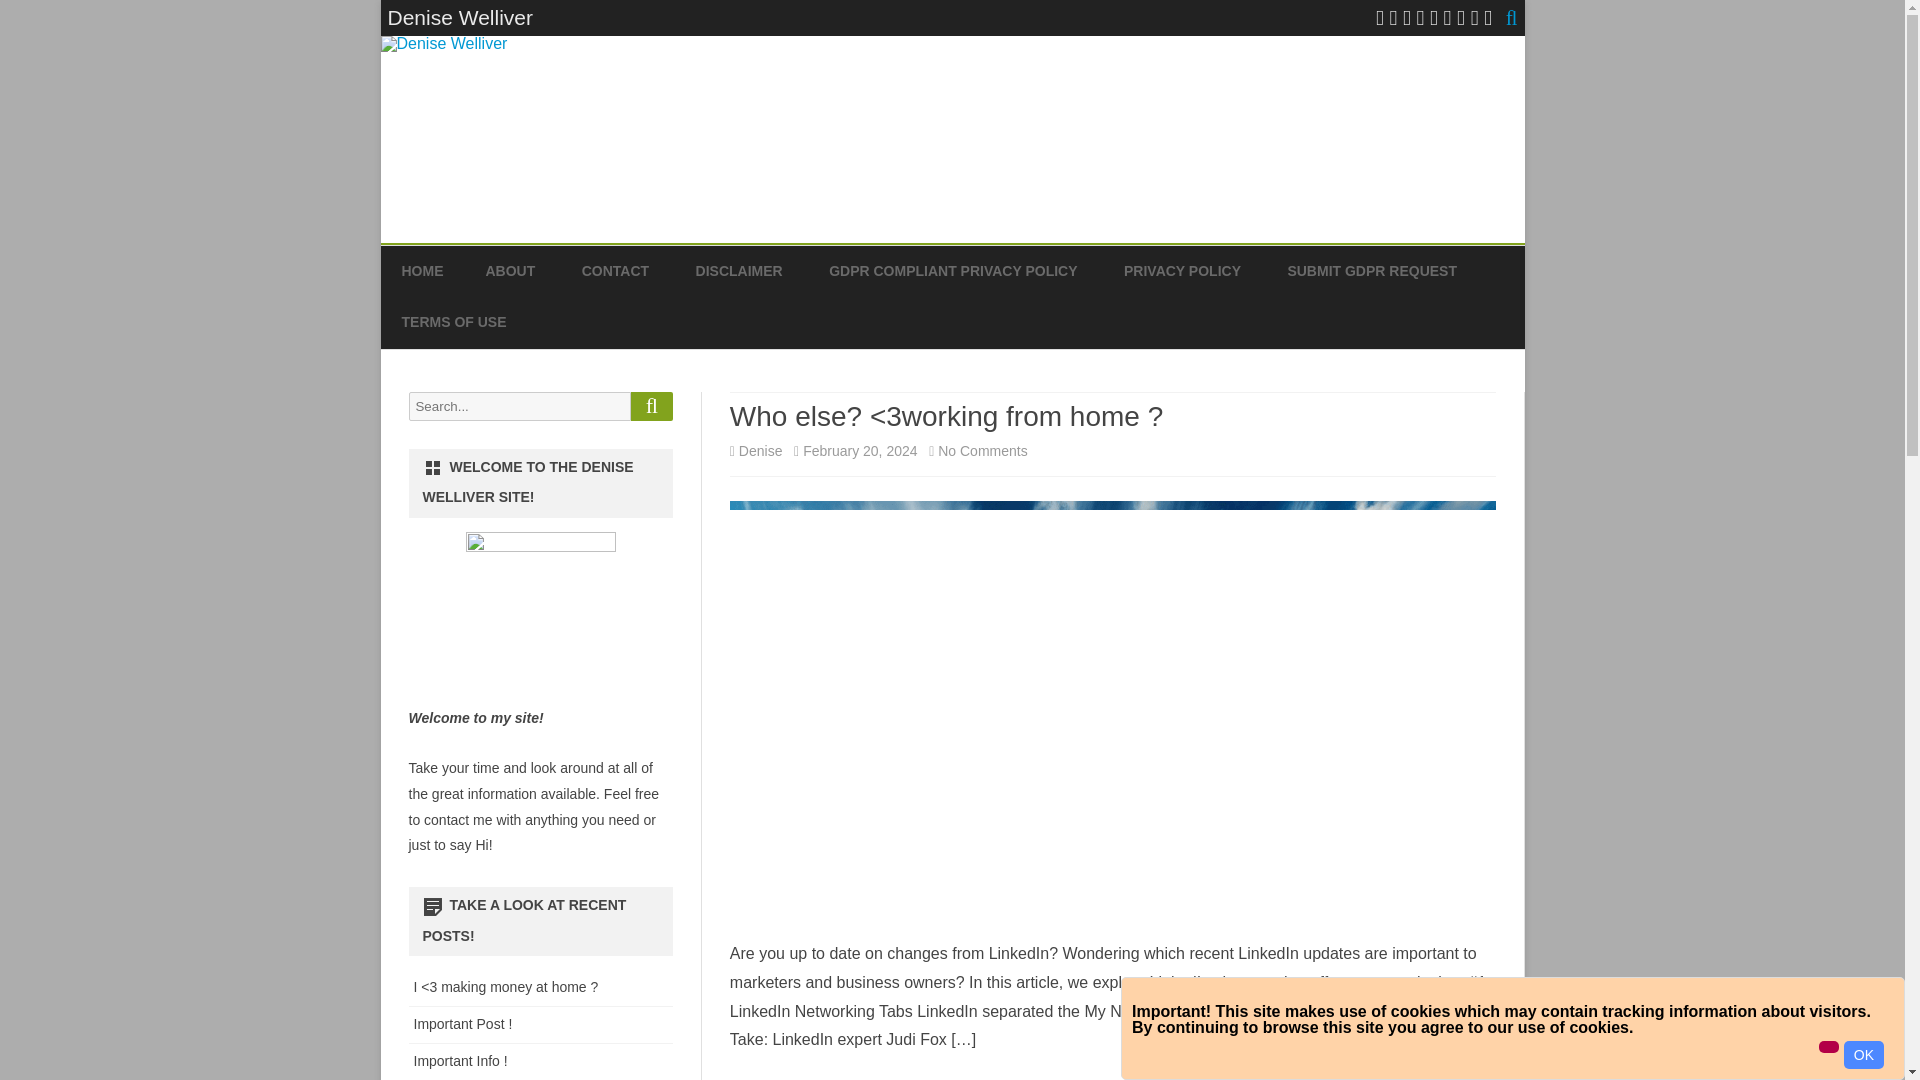 The width and height of the screenshot is (1920, 1080). What do you see at coordinates (1182, 272) in the screenshot?
I see `PRIVACY POLICY` at bounding box center [1182, 272].